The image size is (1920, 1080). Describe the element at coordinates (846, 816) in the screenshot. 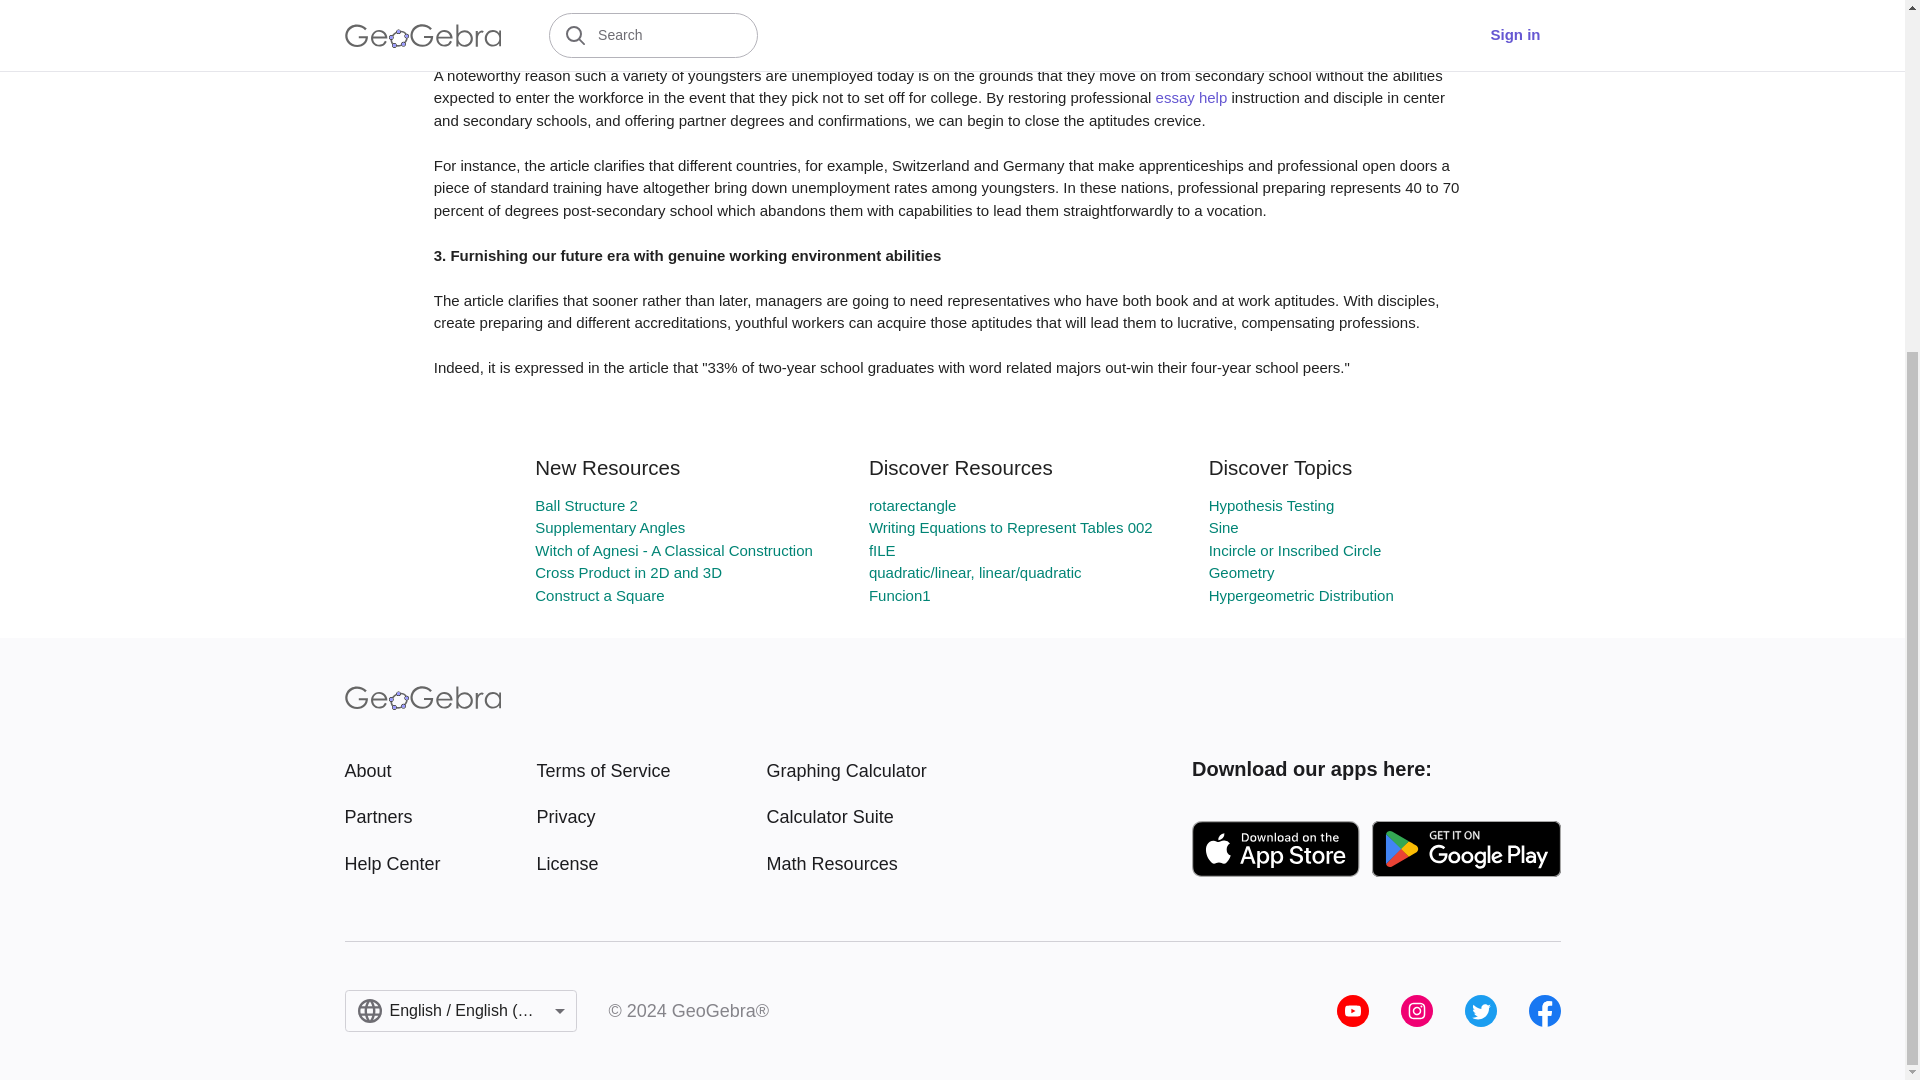

I see `Calculator Suite` at that location.